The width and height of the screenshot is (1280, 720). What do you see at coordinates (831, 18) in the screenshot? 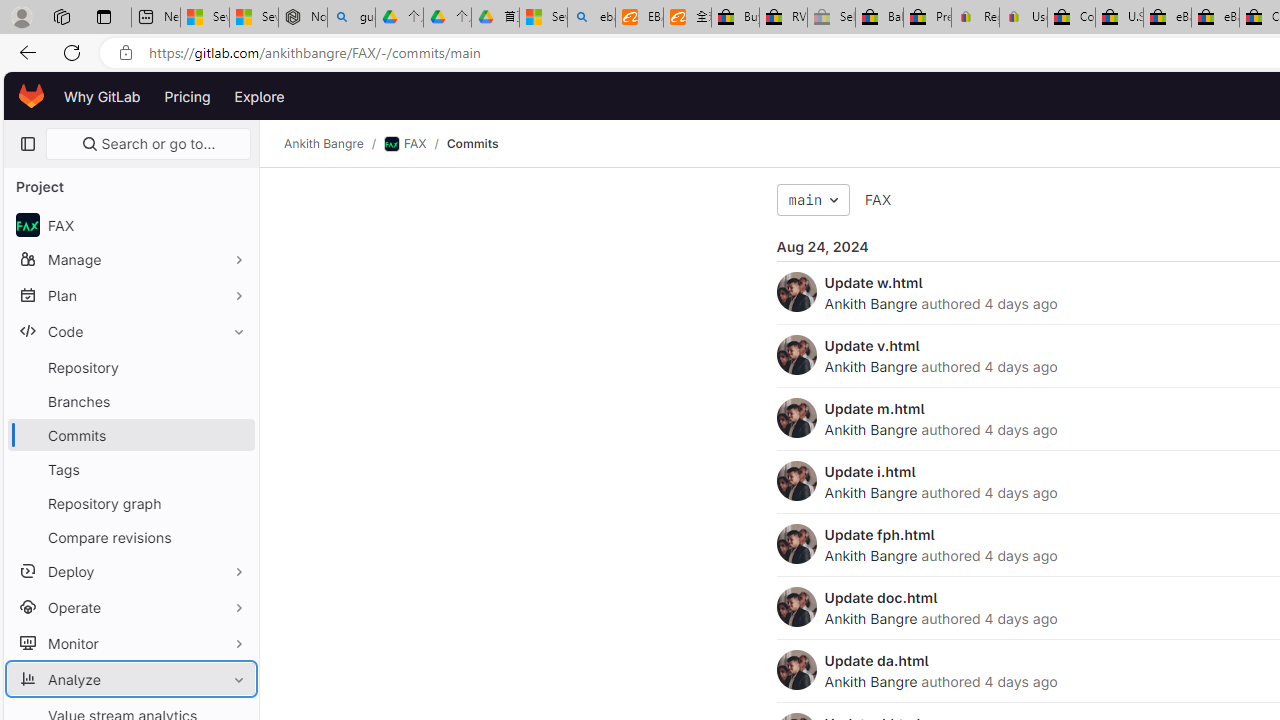
I see `Sell worldwide with eBay - Sleeping` at bounding box center [831, 18].